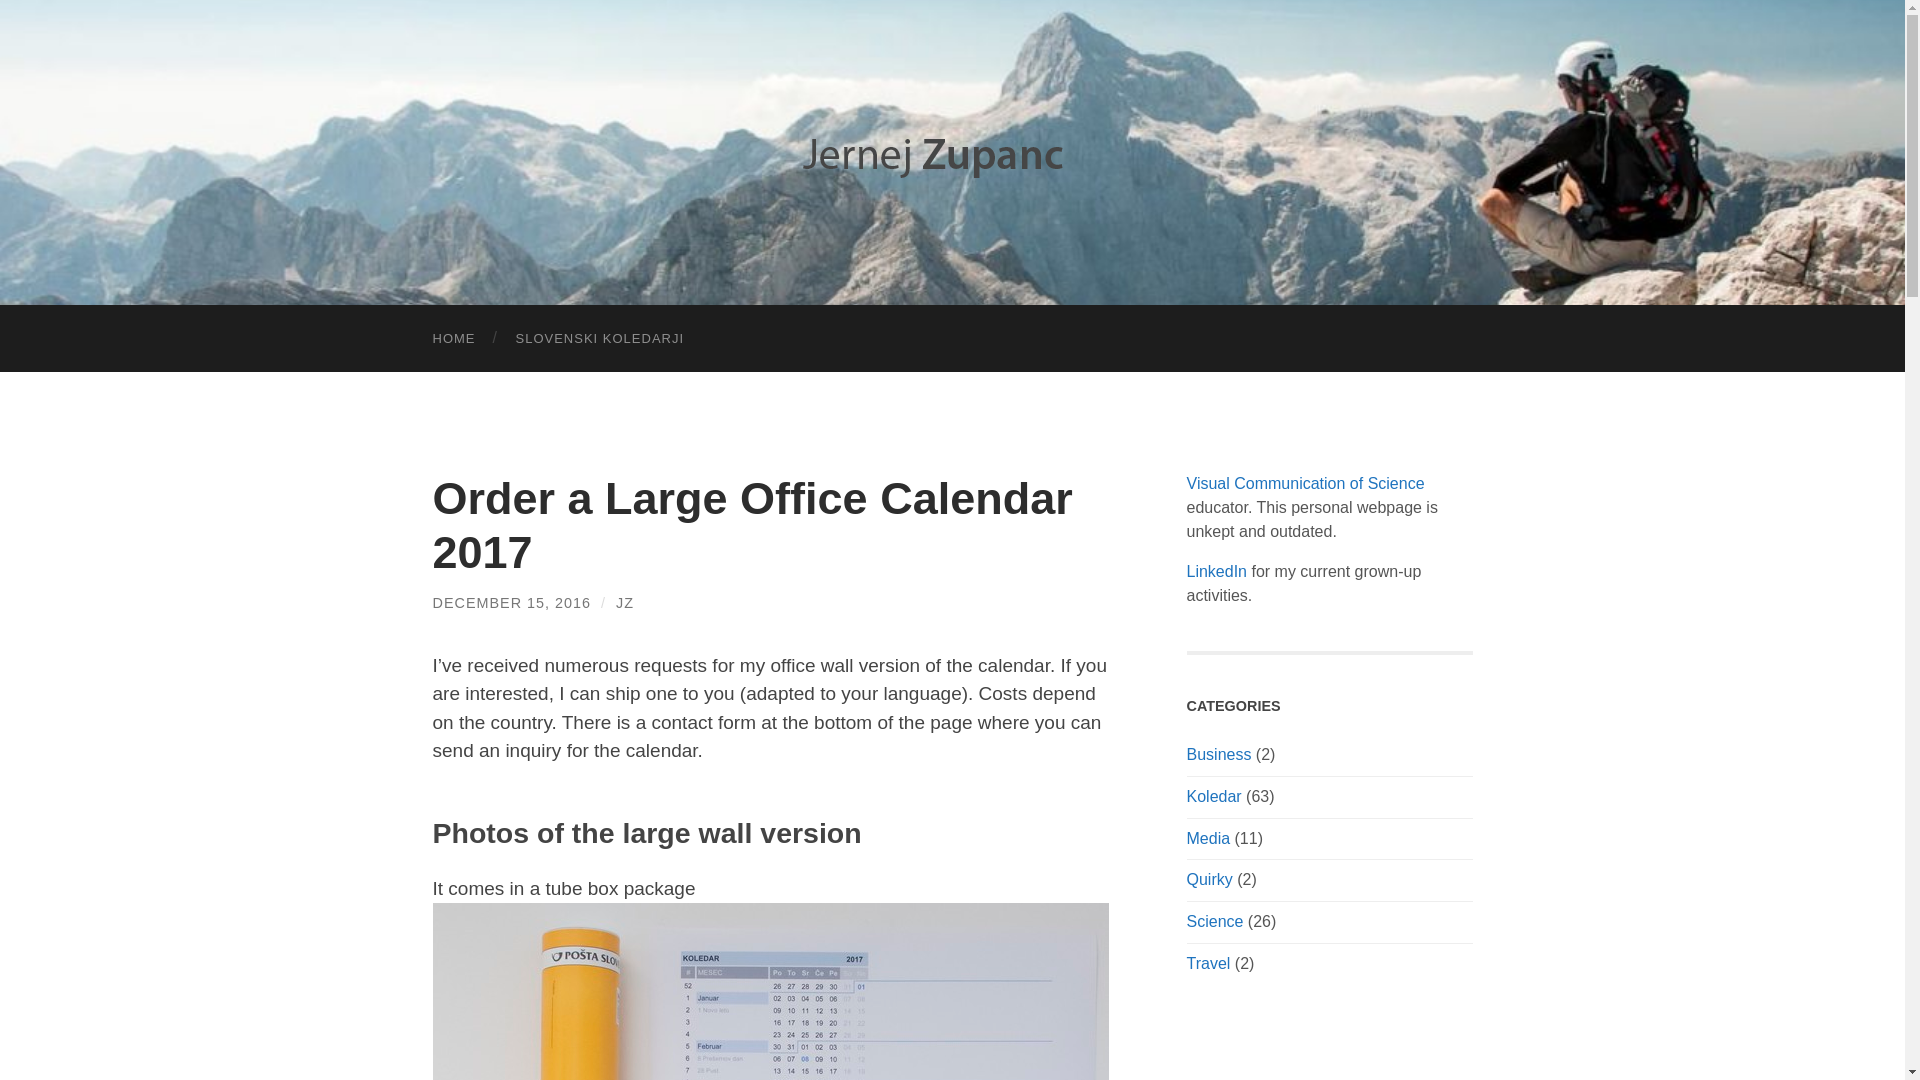 Image resolution: width=1920 pixels, height=1080 pixels. Describe the element at coordinates (952, 150) in the screenshot. I see `Jernej Zupanc` at that location.